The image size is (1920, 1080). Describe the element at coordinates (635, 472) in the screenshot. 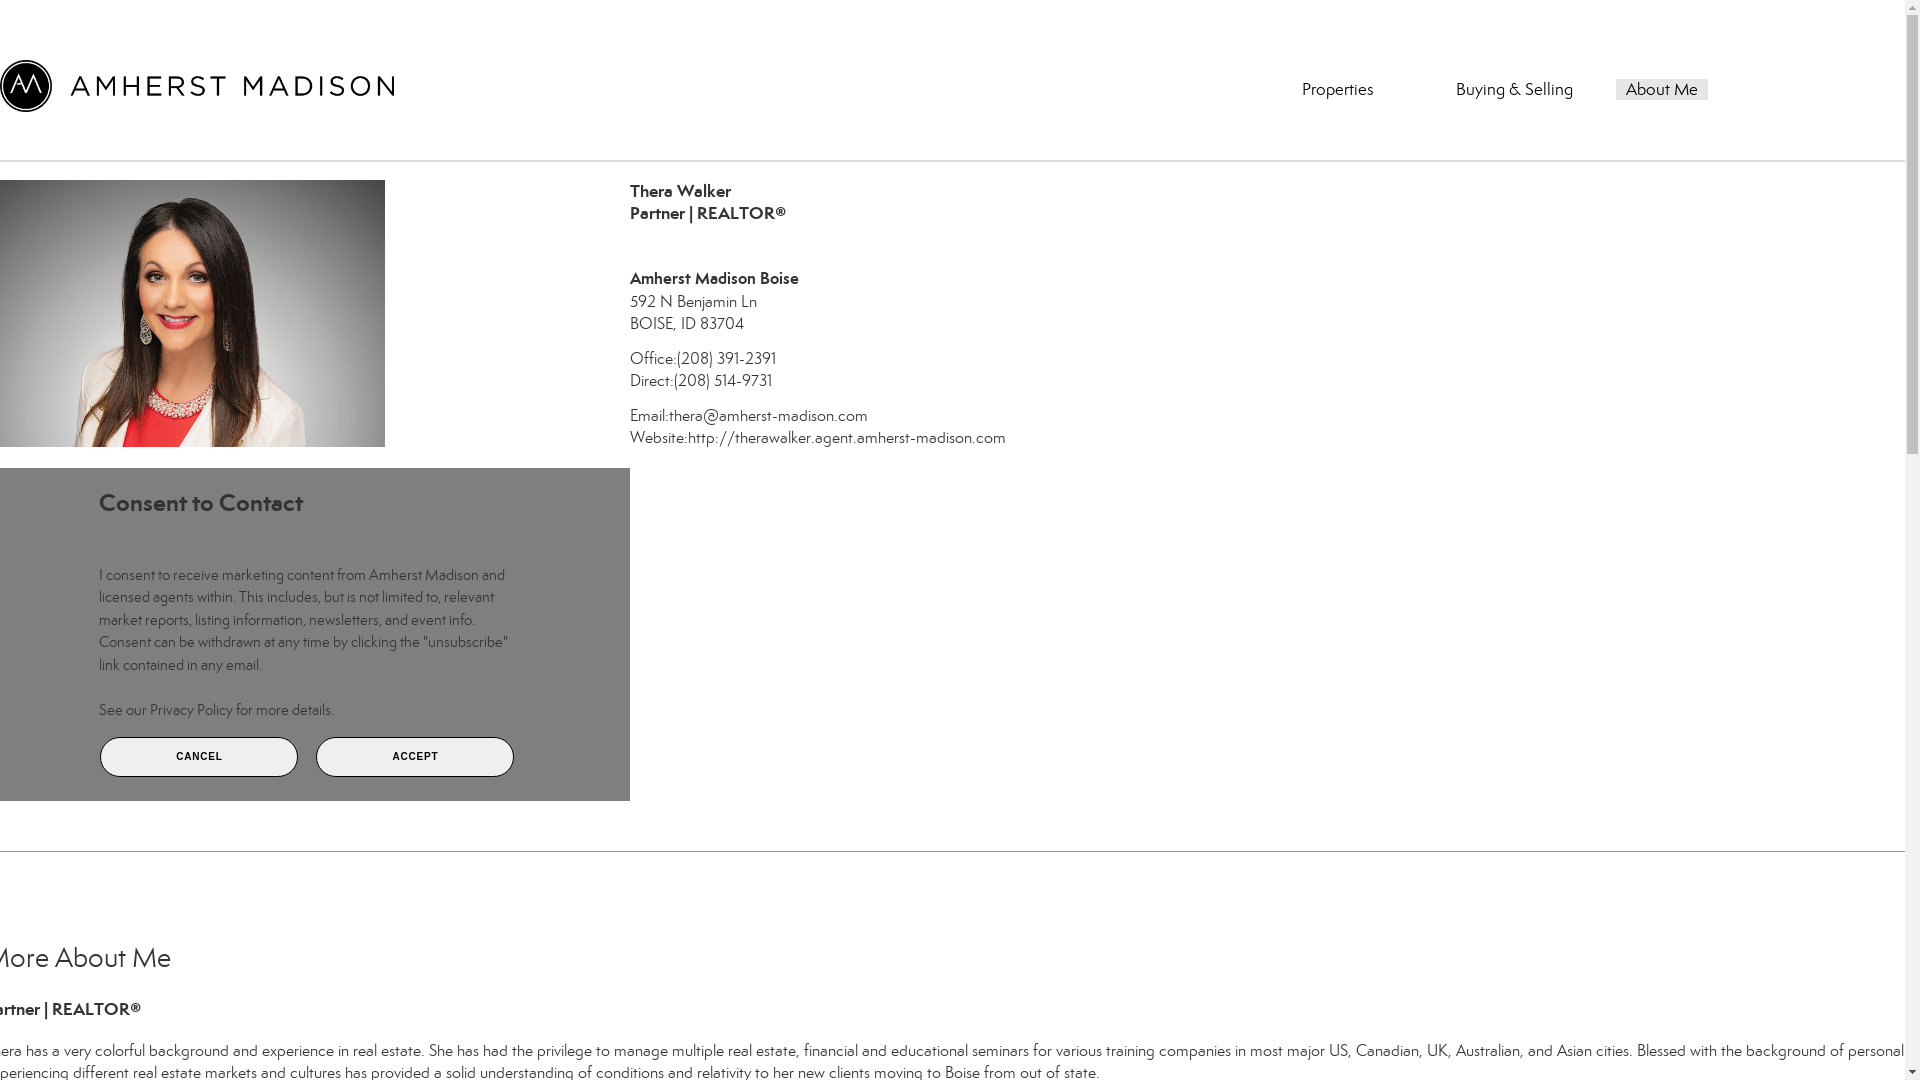

I see `Follow me on Facebook` at that location.